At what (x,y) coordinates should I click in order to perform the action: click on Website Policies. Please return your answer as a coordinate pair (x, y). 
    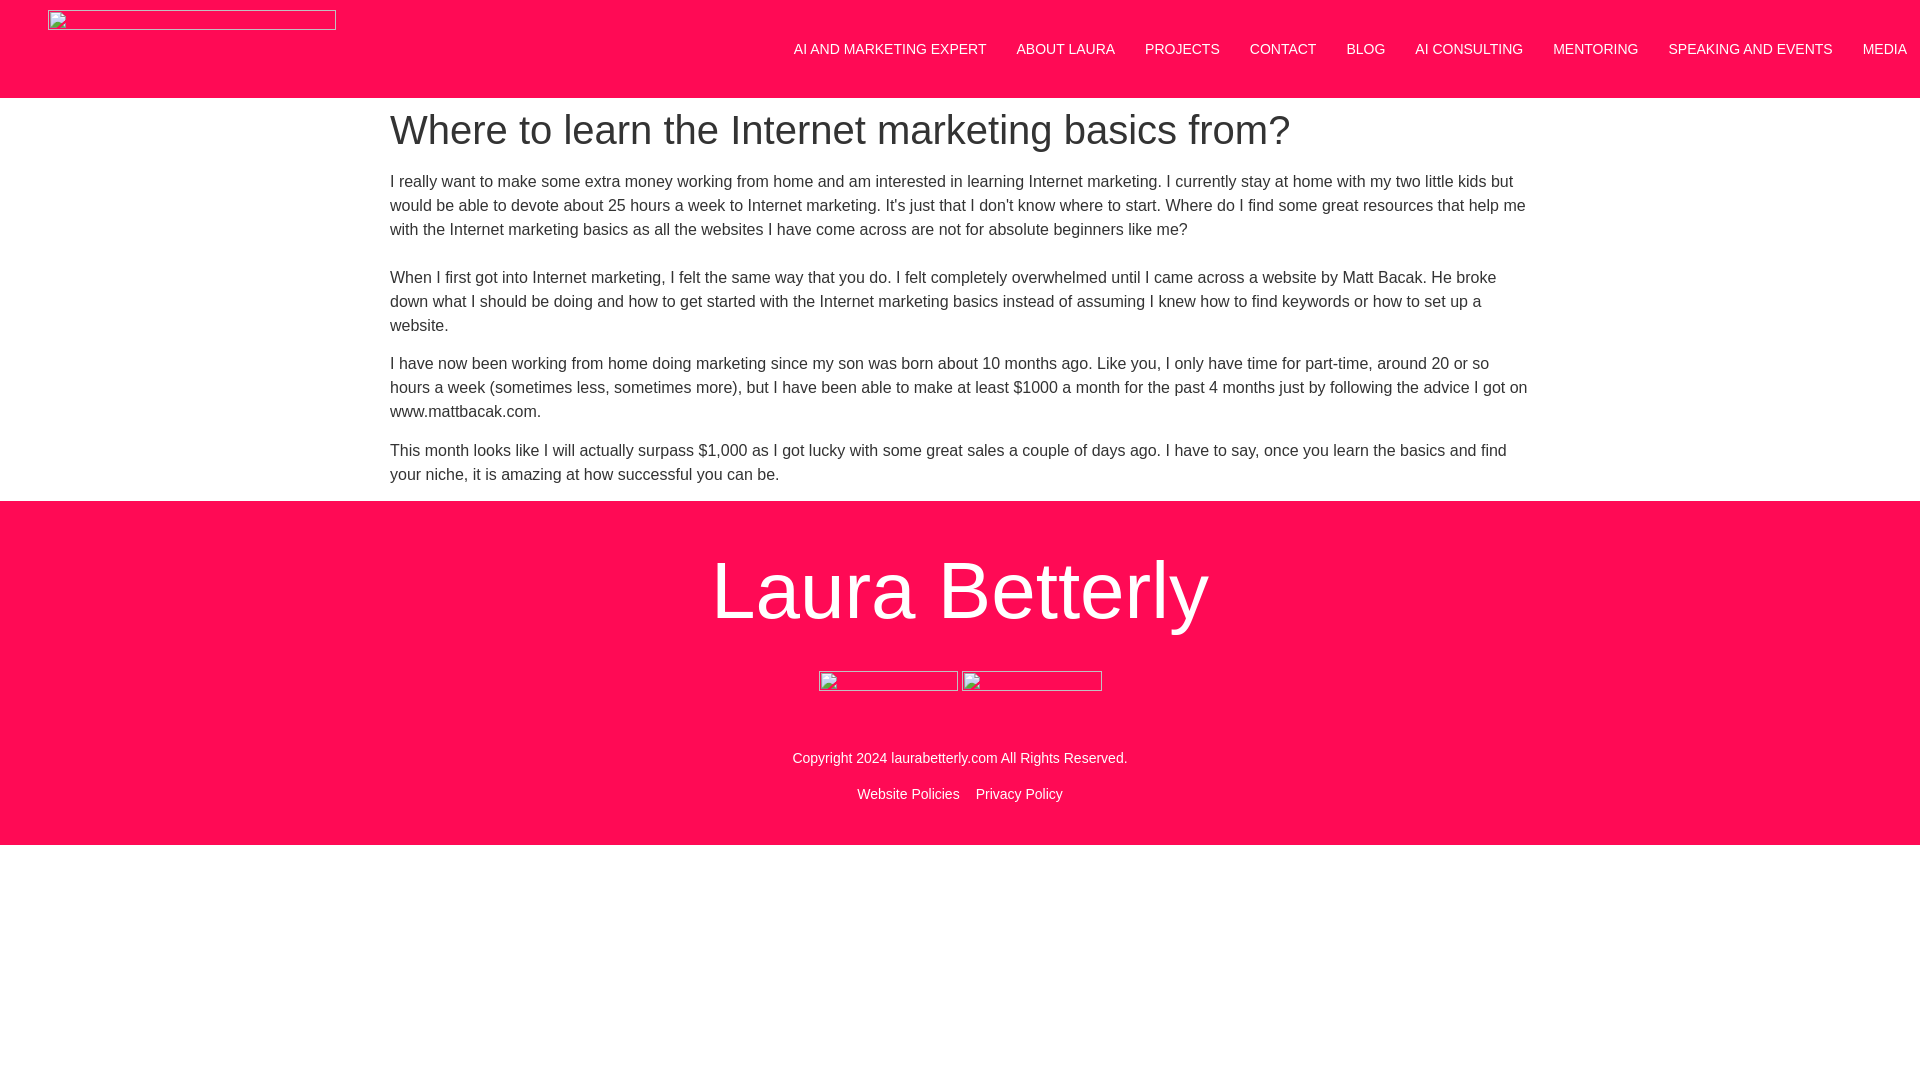
    Looking at the image, I should click on (907, 794).